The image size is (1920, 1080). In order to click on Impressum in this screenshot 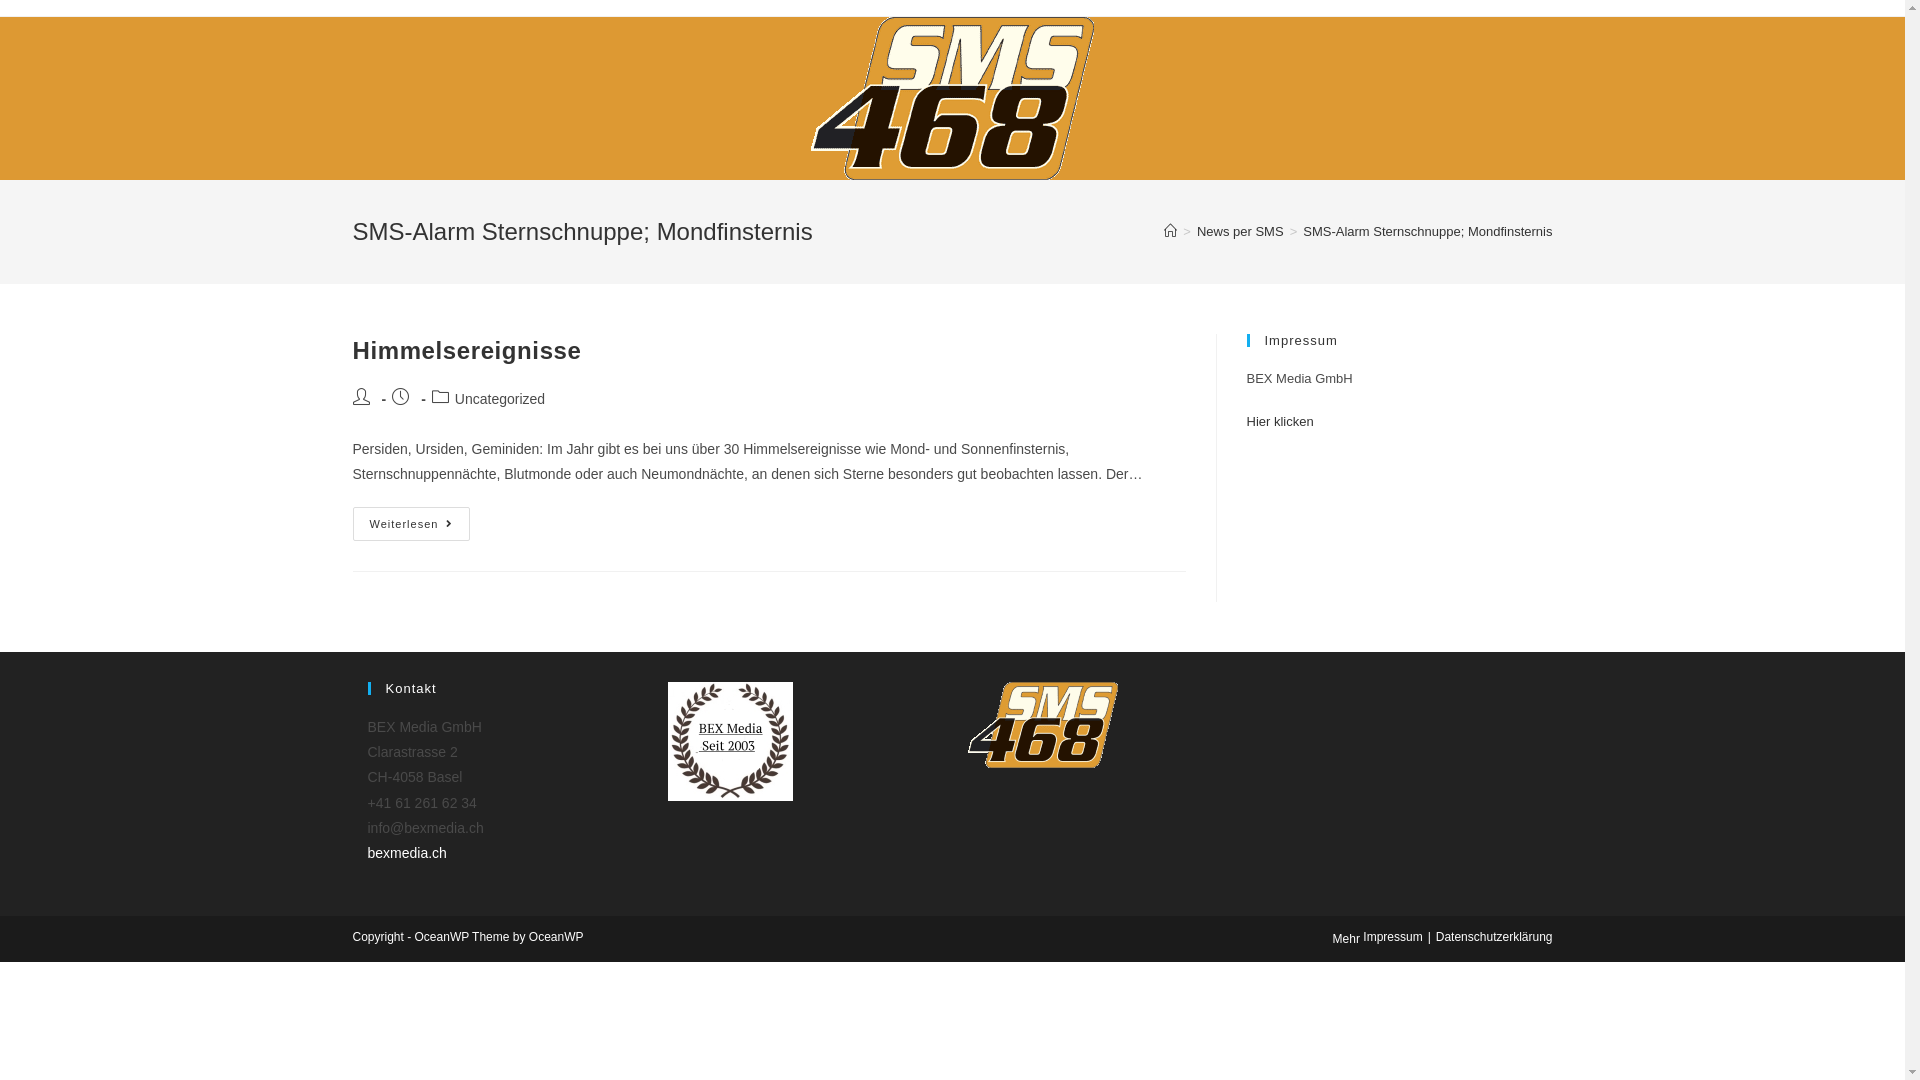, I will do `click(1392, 937)`.